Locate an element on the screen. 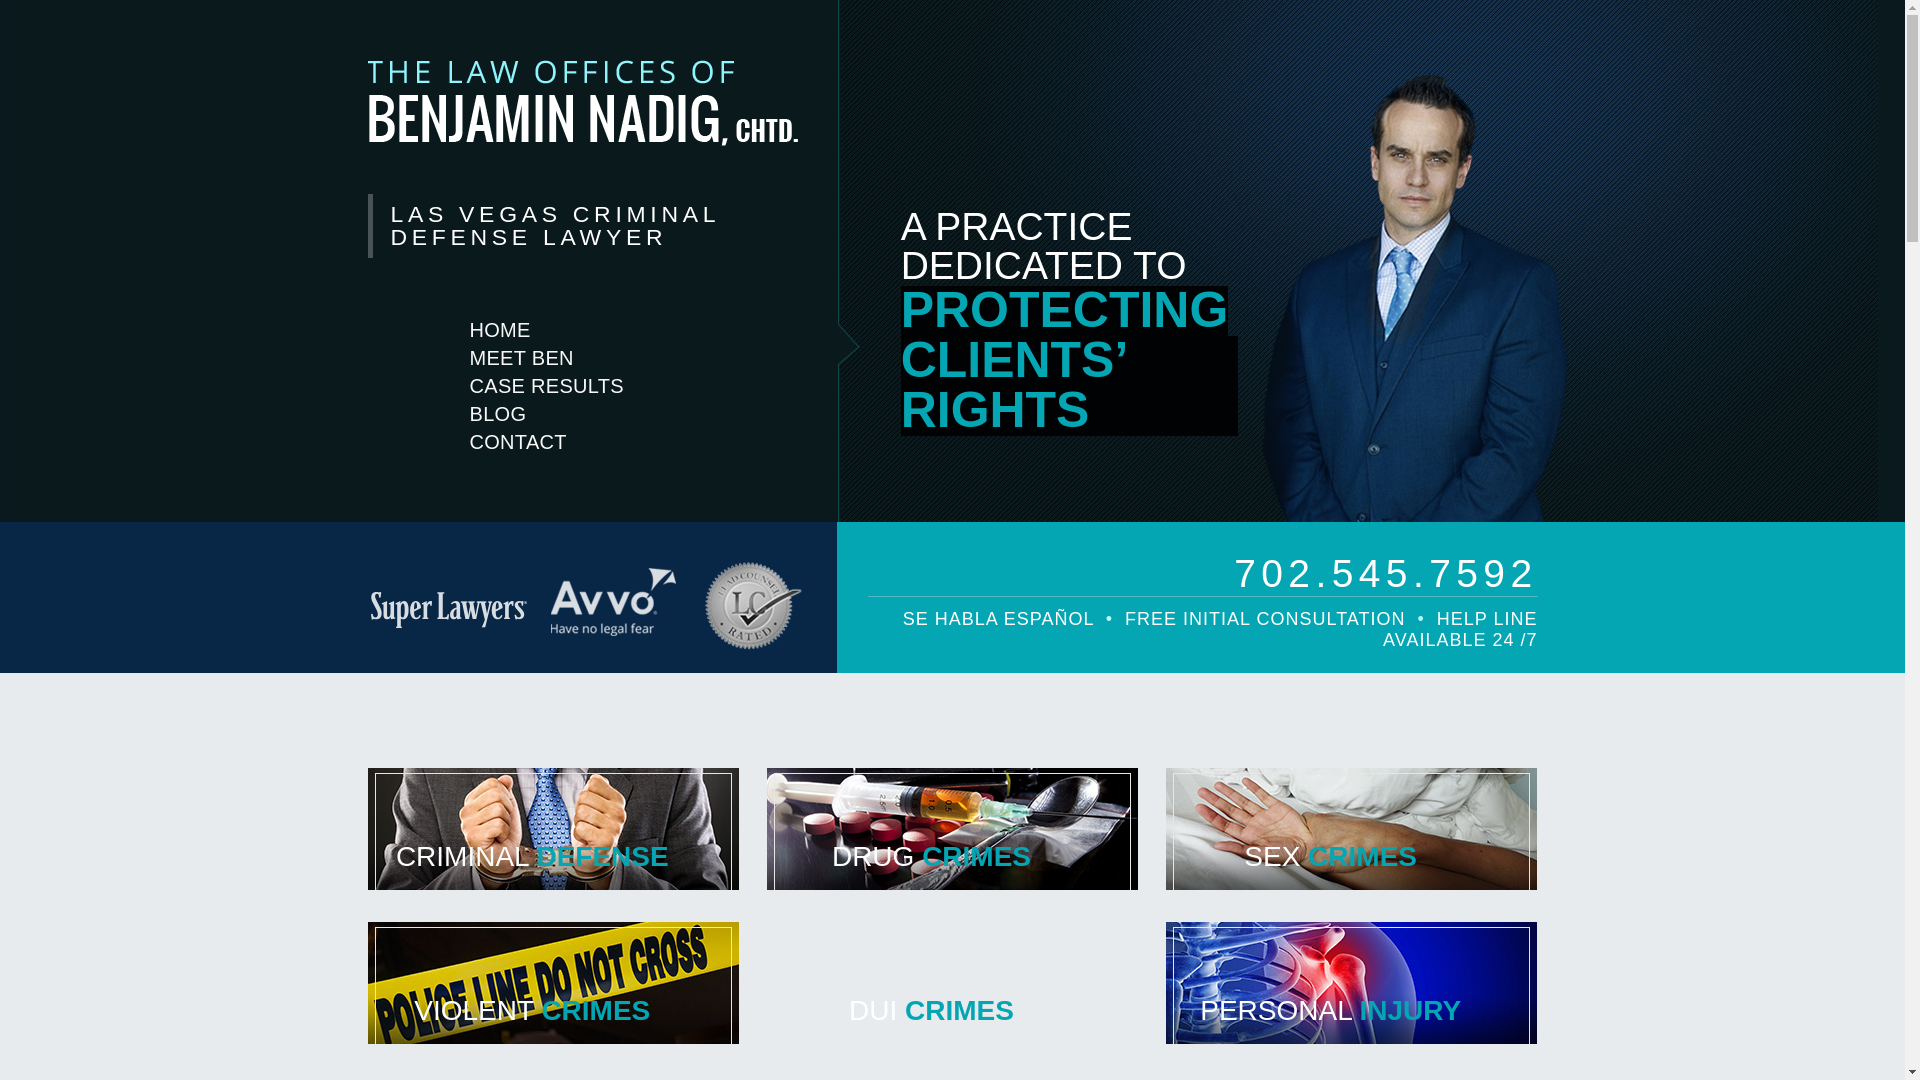 The height and width of the screenshot is (1080, 1920). MEET BEN is located at coordinates (522, 358).